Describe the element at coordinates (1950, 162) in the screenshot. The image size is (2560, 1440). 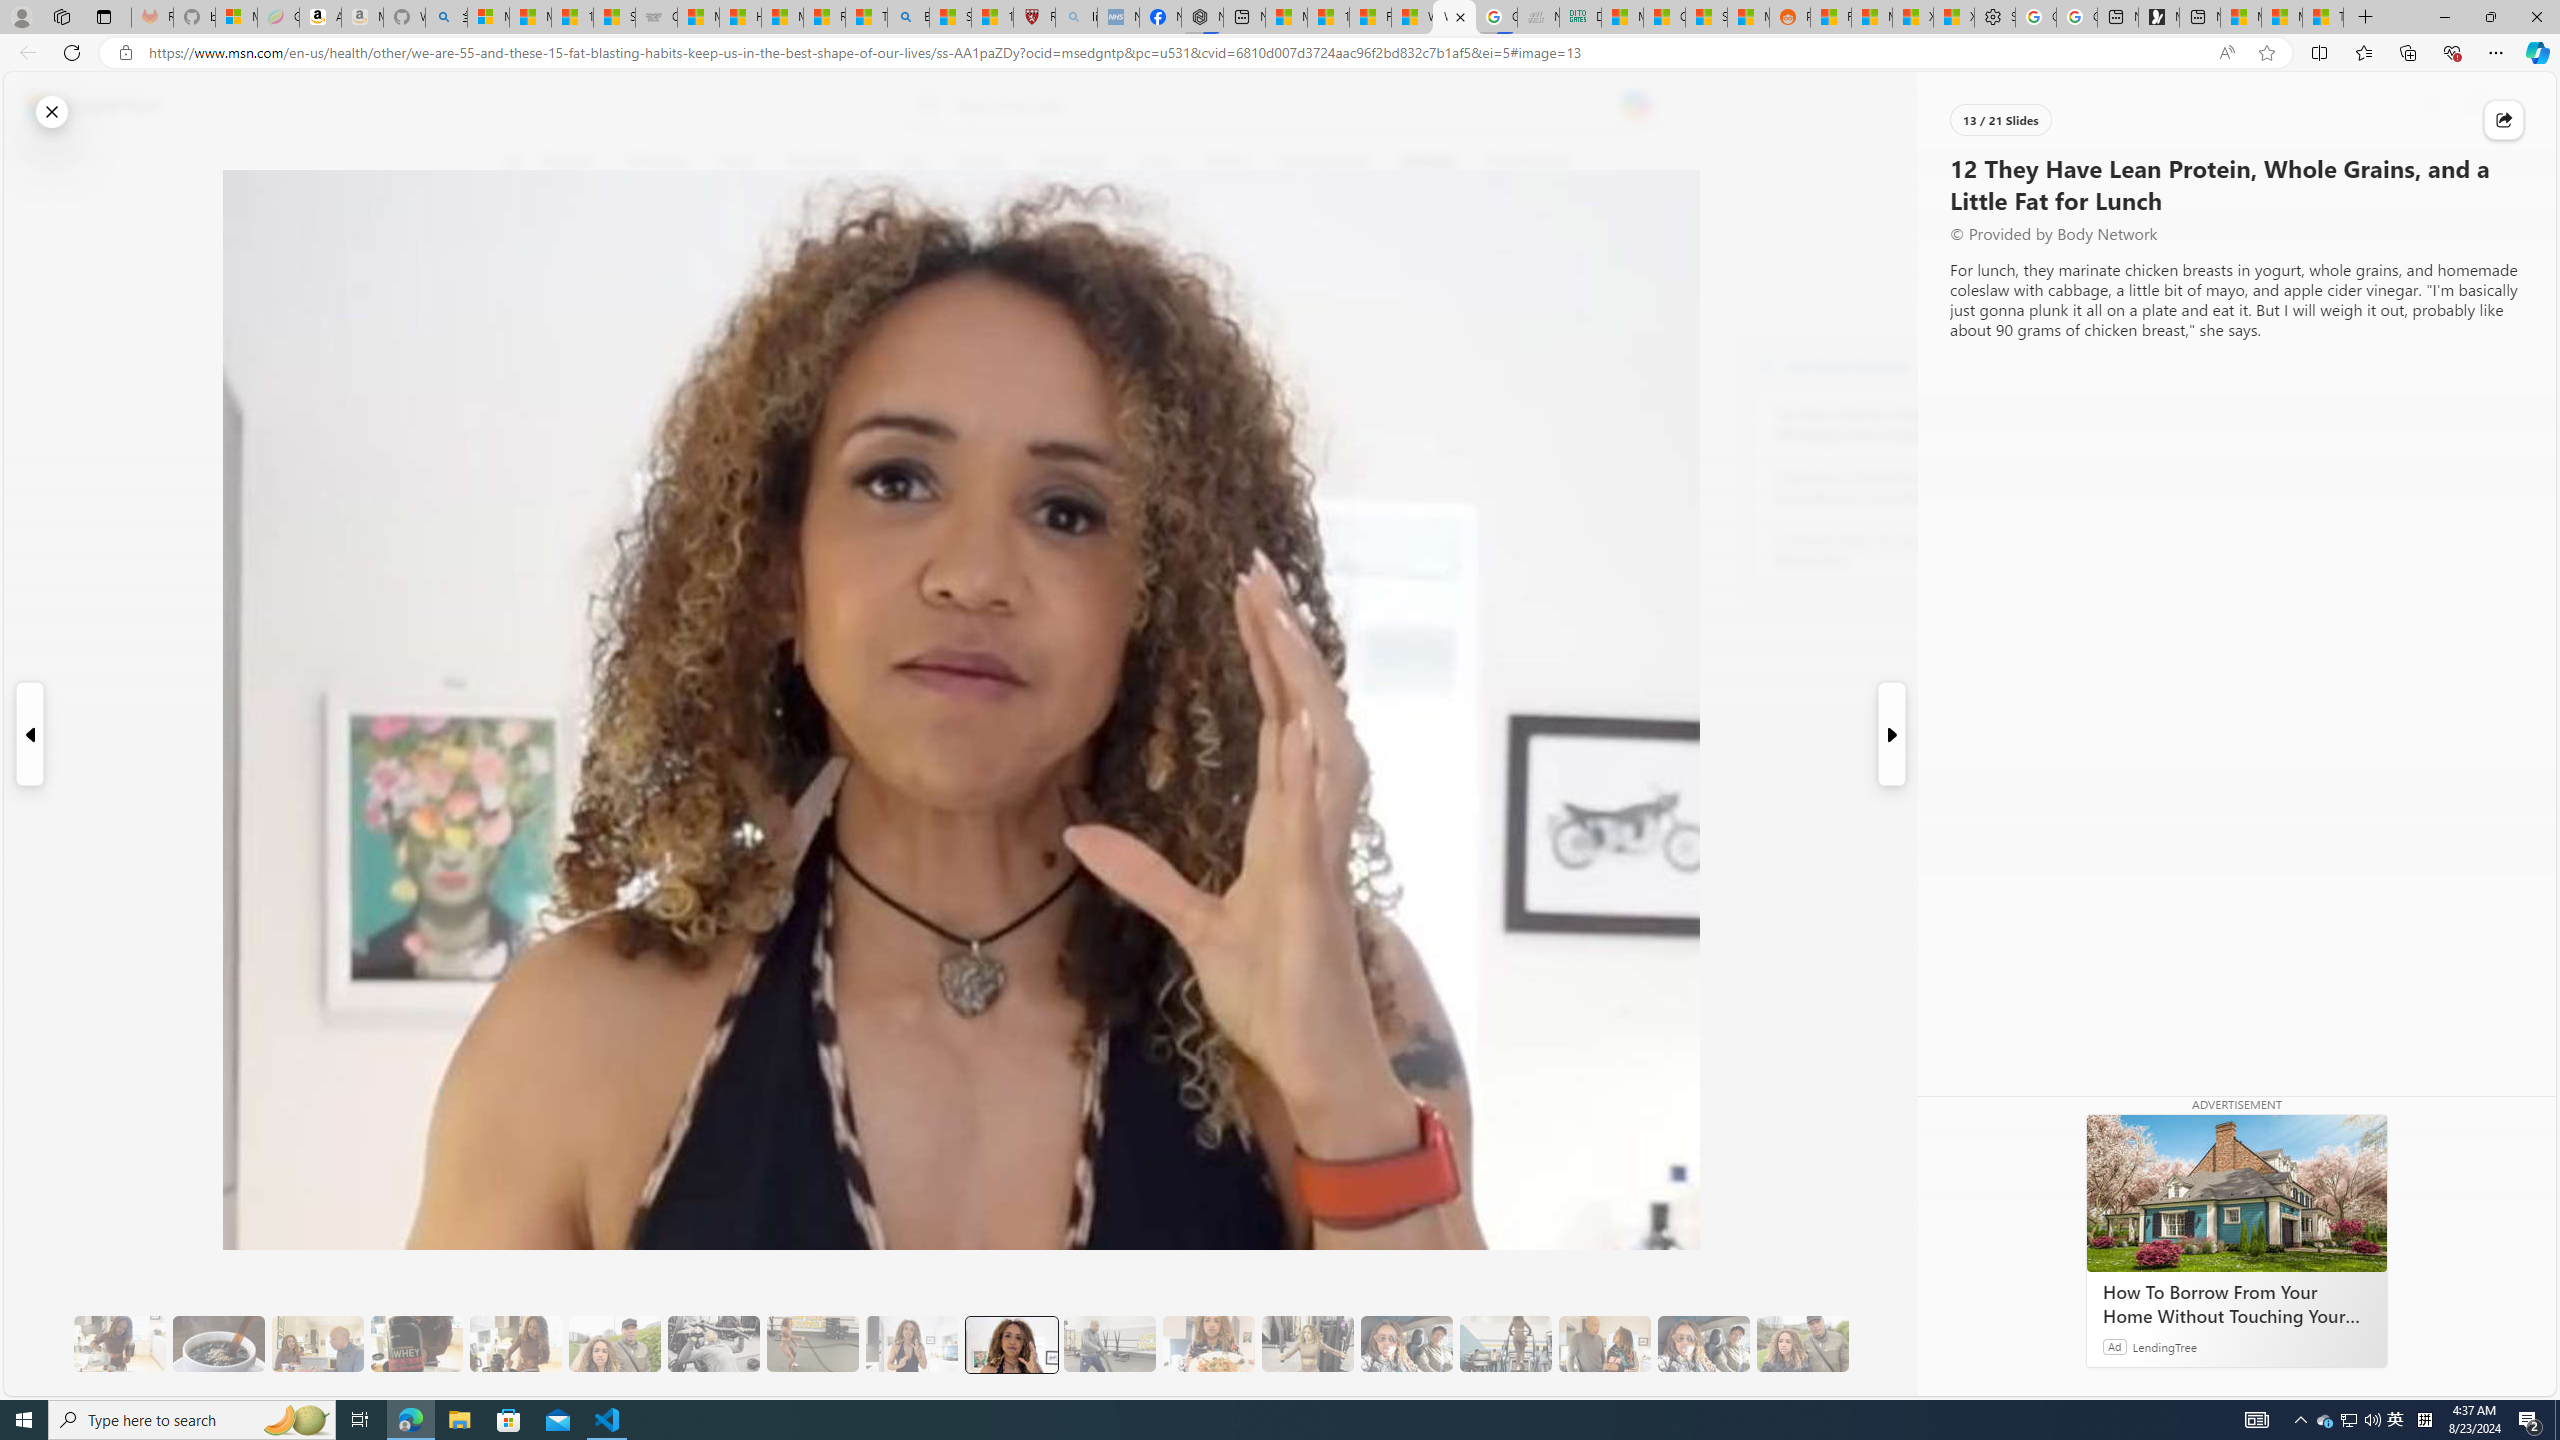
I see `To get missing image descriptions, open the context menu.` at that location.